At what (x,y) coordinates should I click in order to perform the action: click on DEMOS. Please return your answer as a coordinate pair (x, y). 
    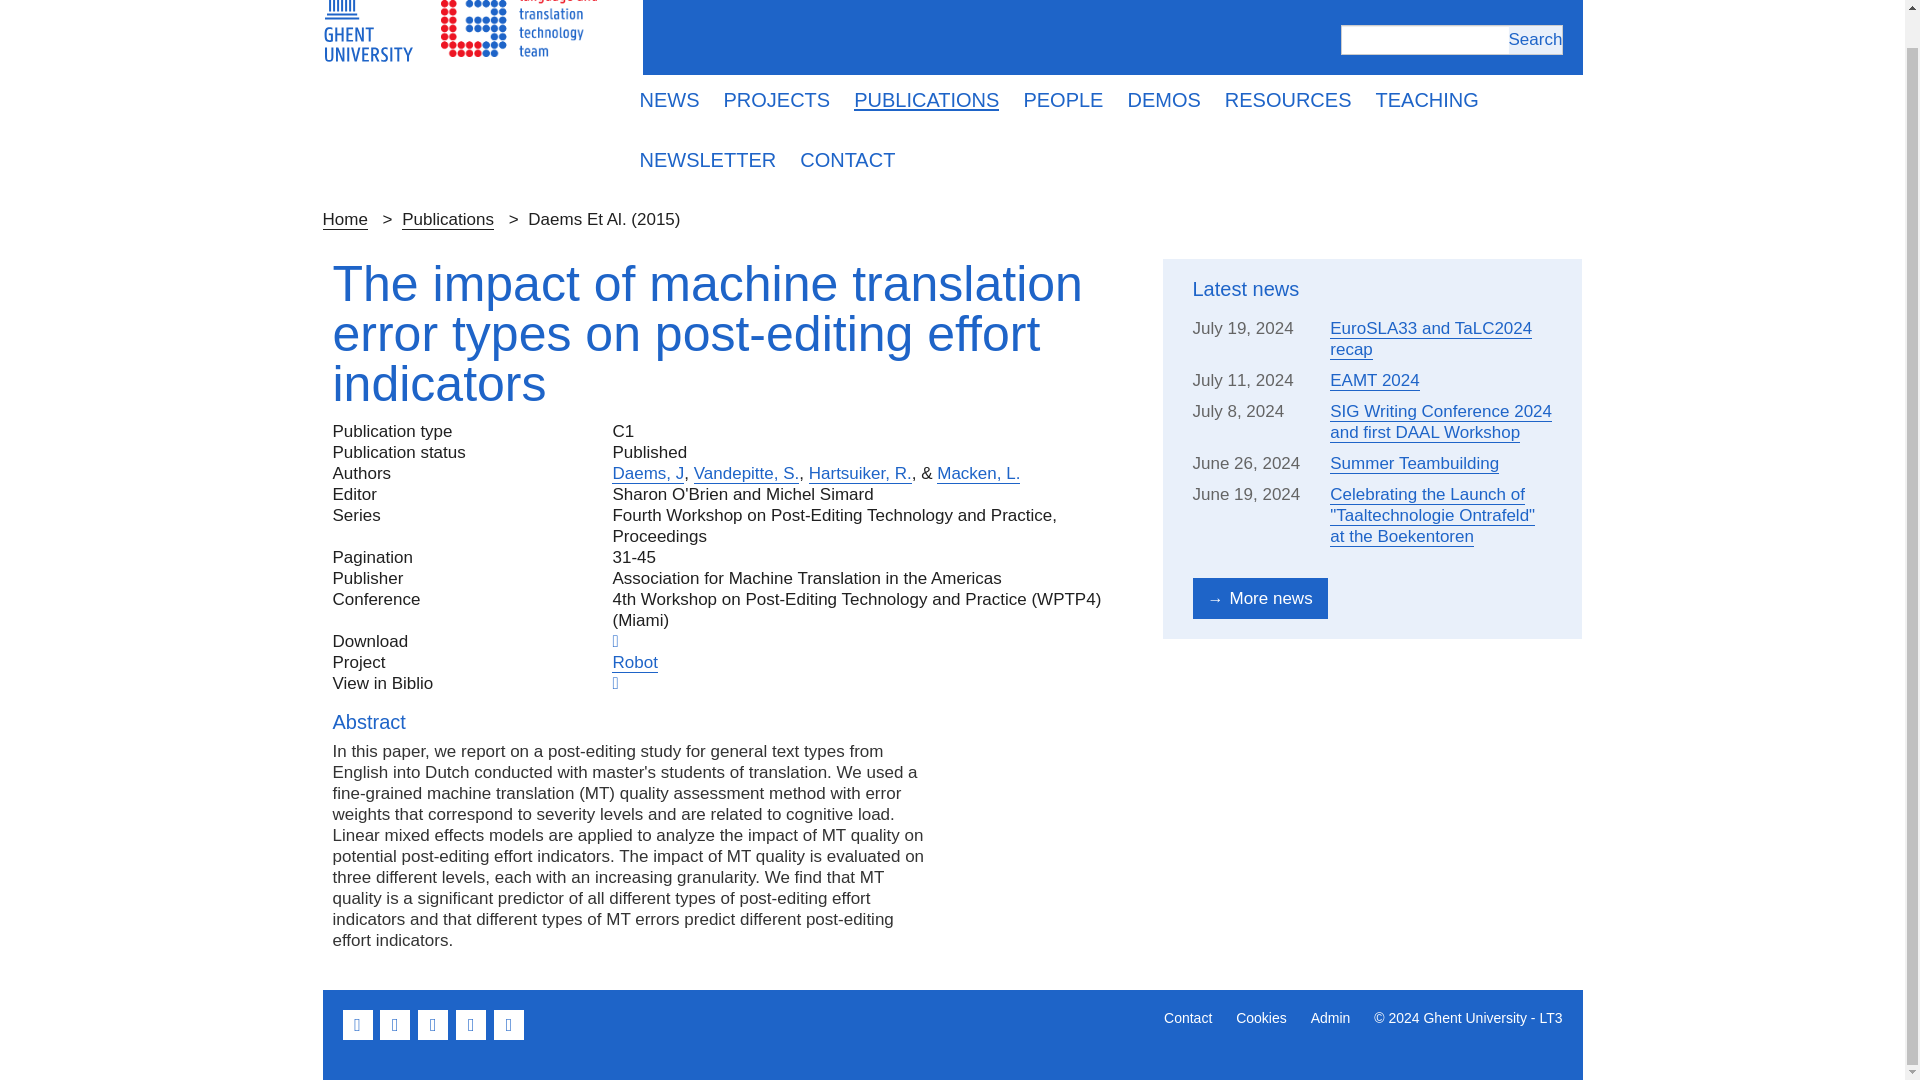
    Looking at the image, I should click on (1163, 100).